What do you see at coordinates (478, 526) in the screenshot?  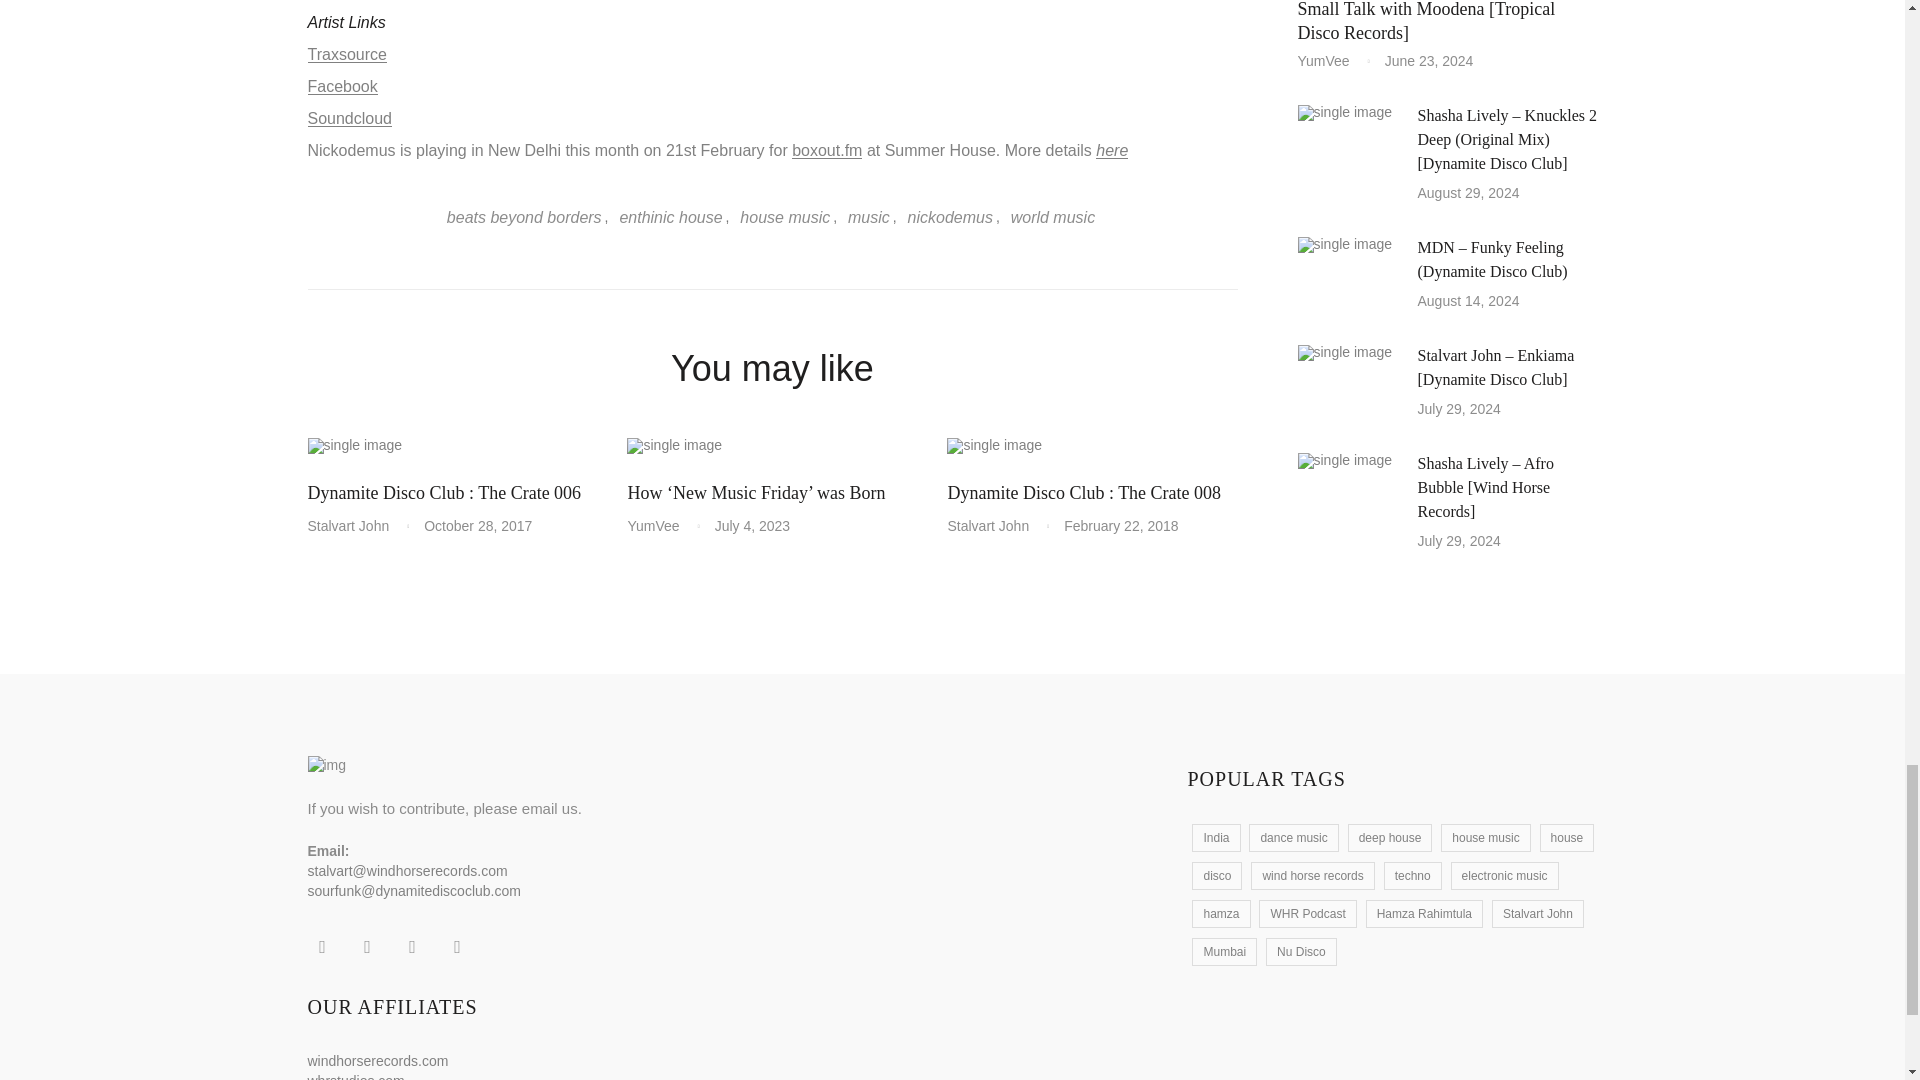 I see `October 28, 2017` at bounding box center [478, 526].